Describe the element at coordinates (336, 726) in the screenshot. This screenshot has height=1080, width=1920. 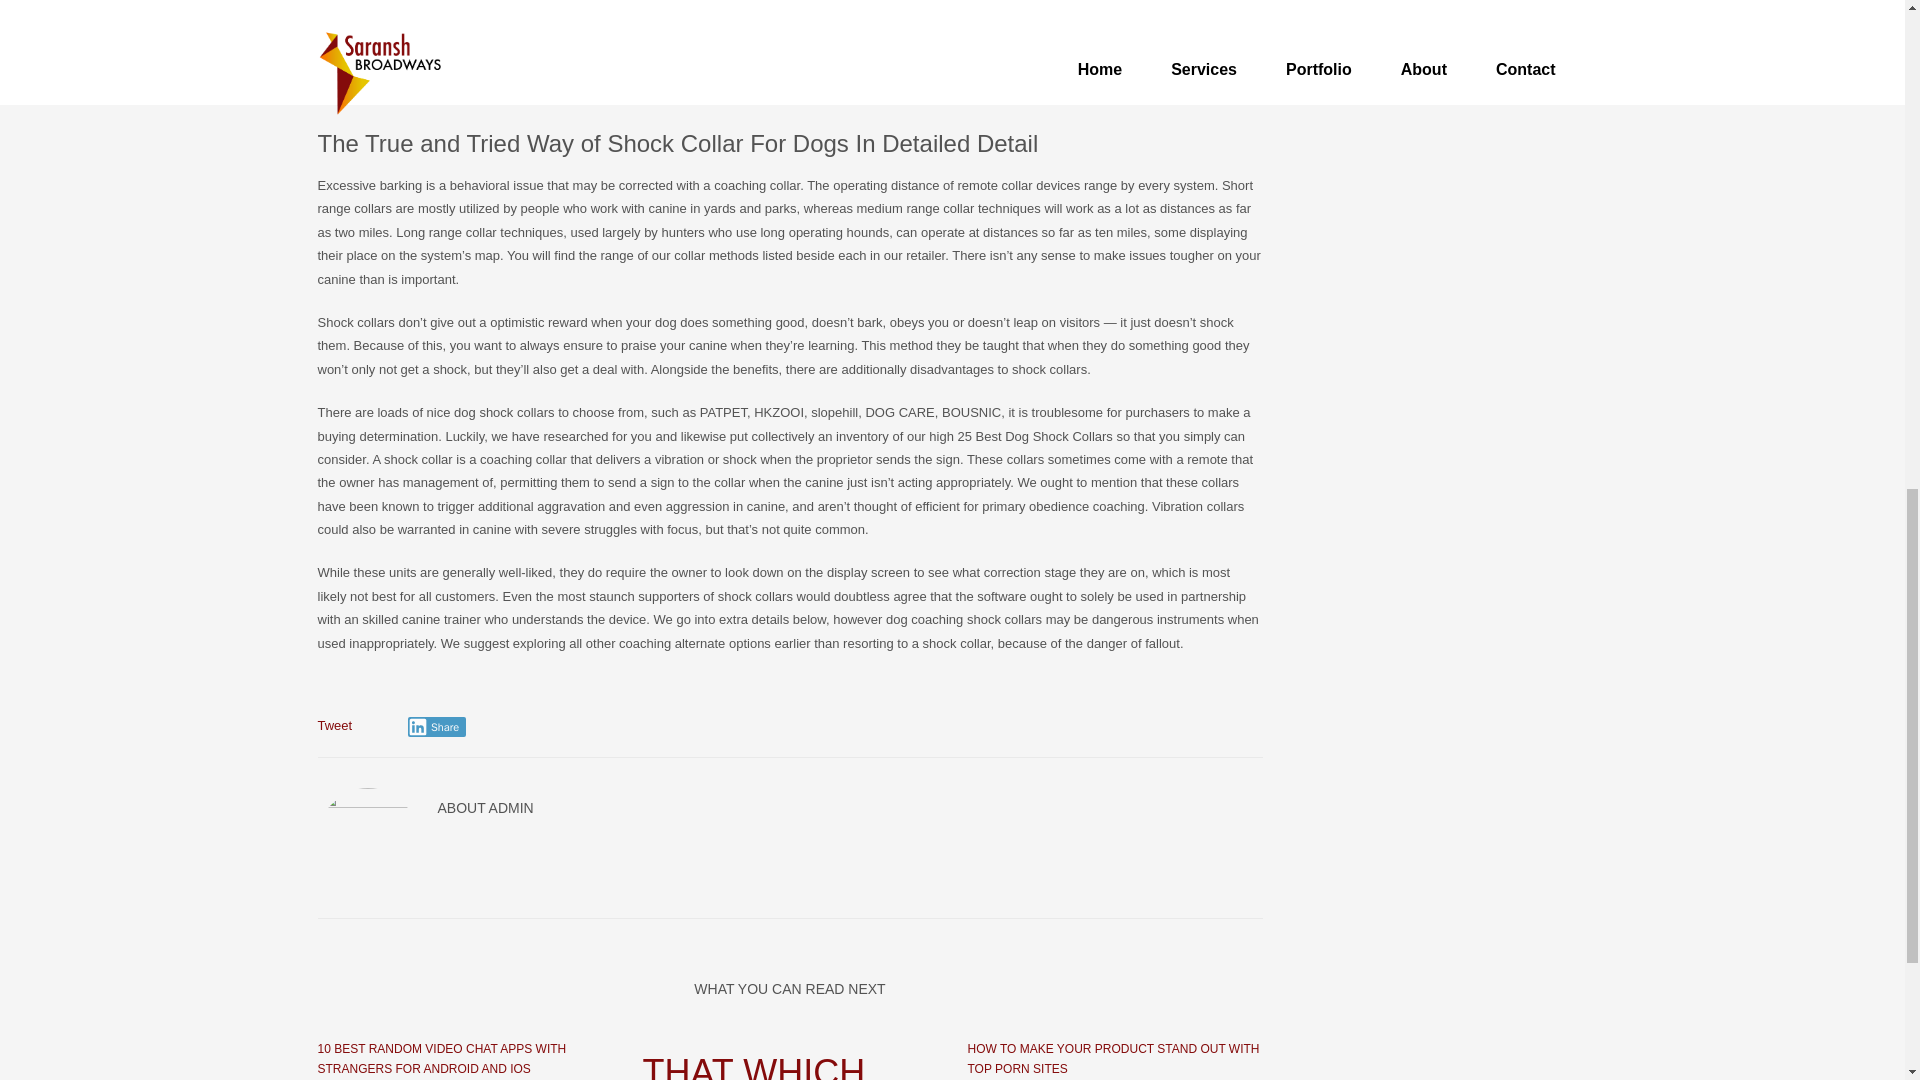
I see `Tweet` at that location.